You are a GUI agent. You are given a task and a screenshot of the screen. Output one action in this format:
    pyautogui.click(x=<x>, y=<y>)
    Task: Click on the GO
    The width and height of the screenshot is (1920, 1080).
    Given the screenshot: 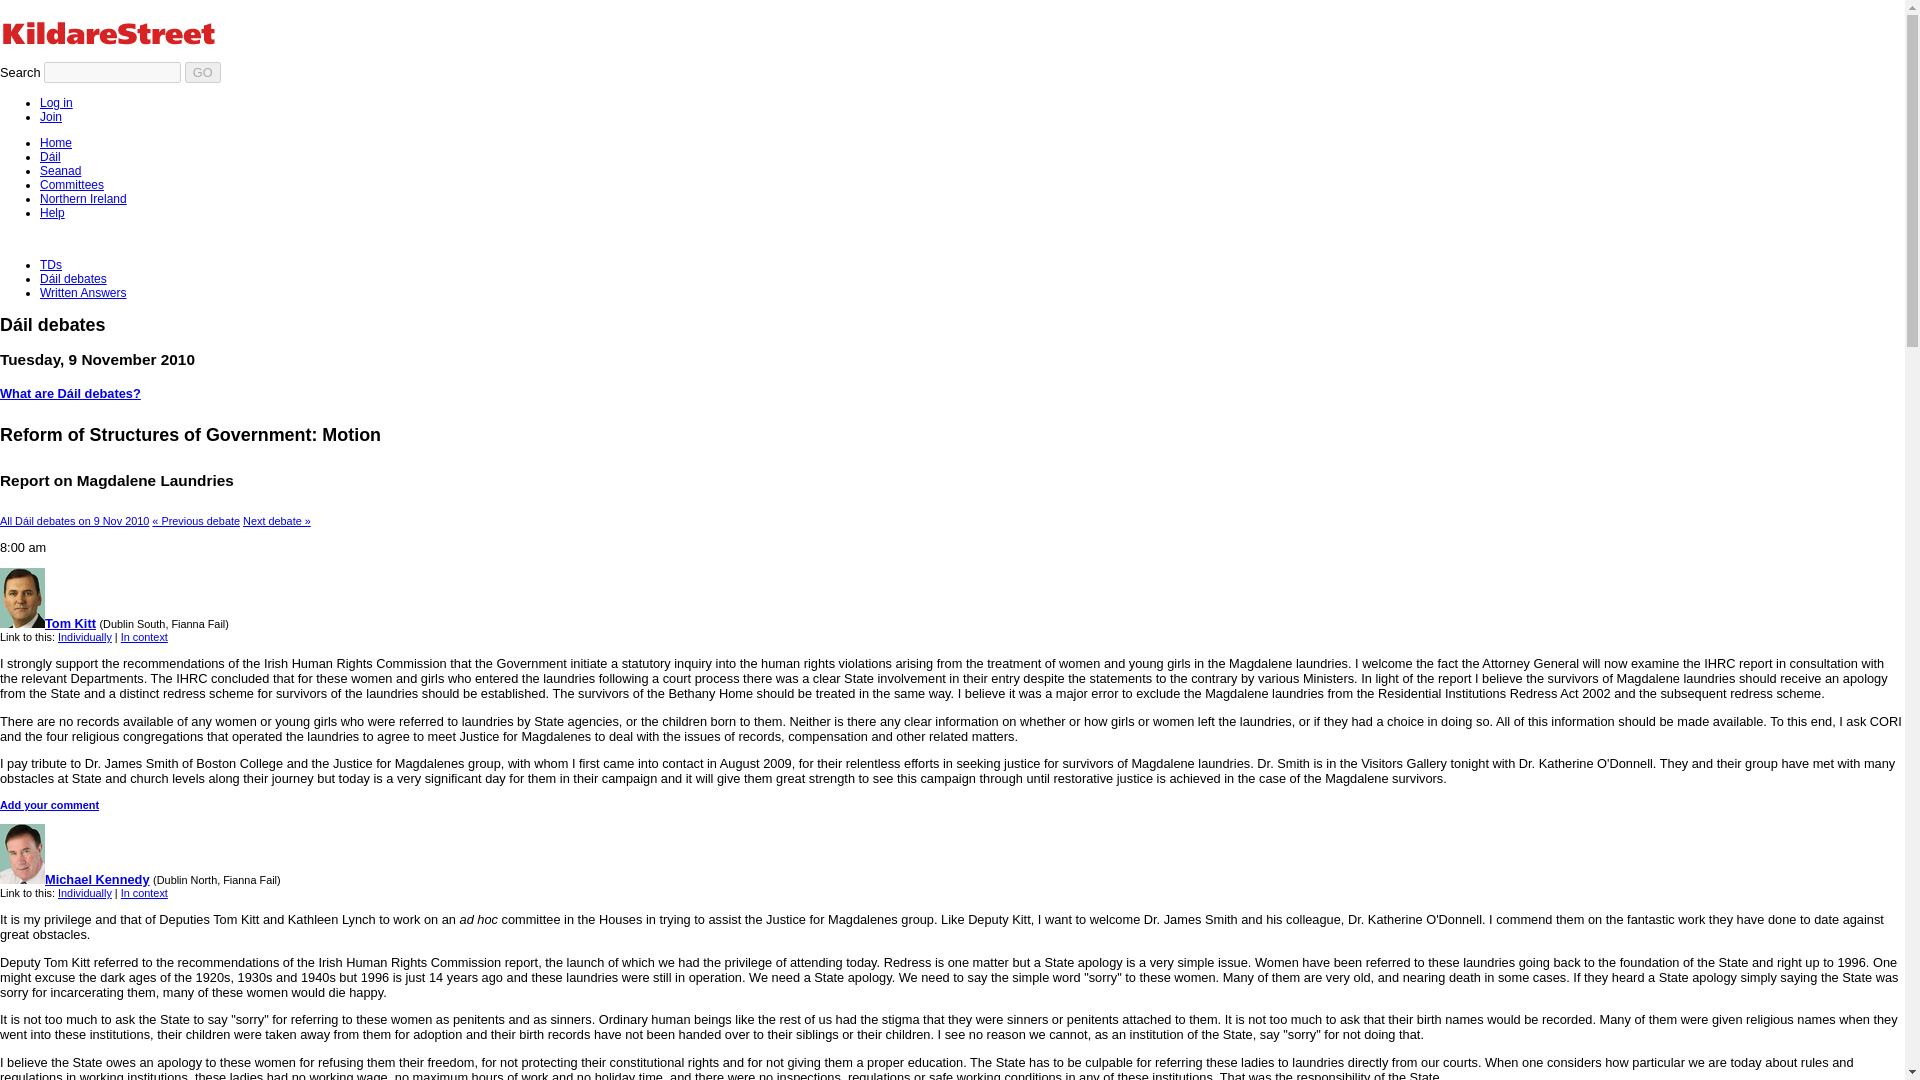 What is the action you would take?
    pyautogui.click(x=202, y=72)
    